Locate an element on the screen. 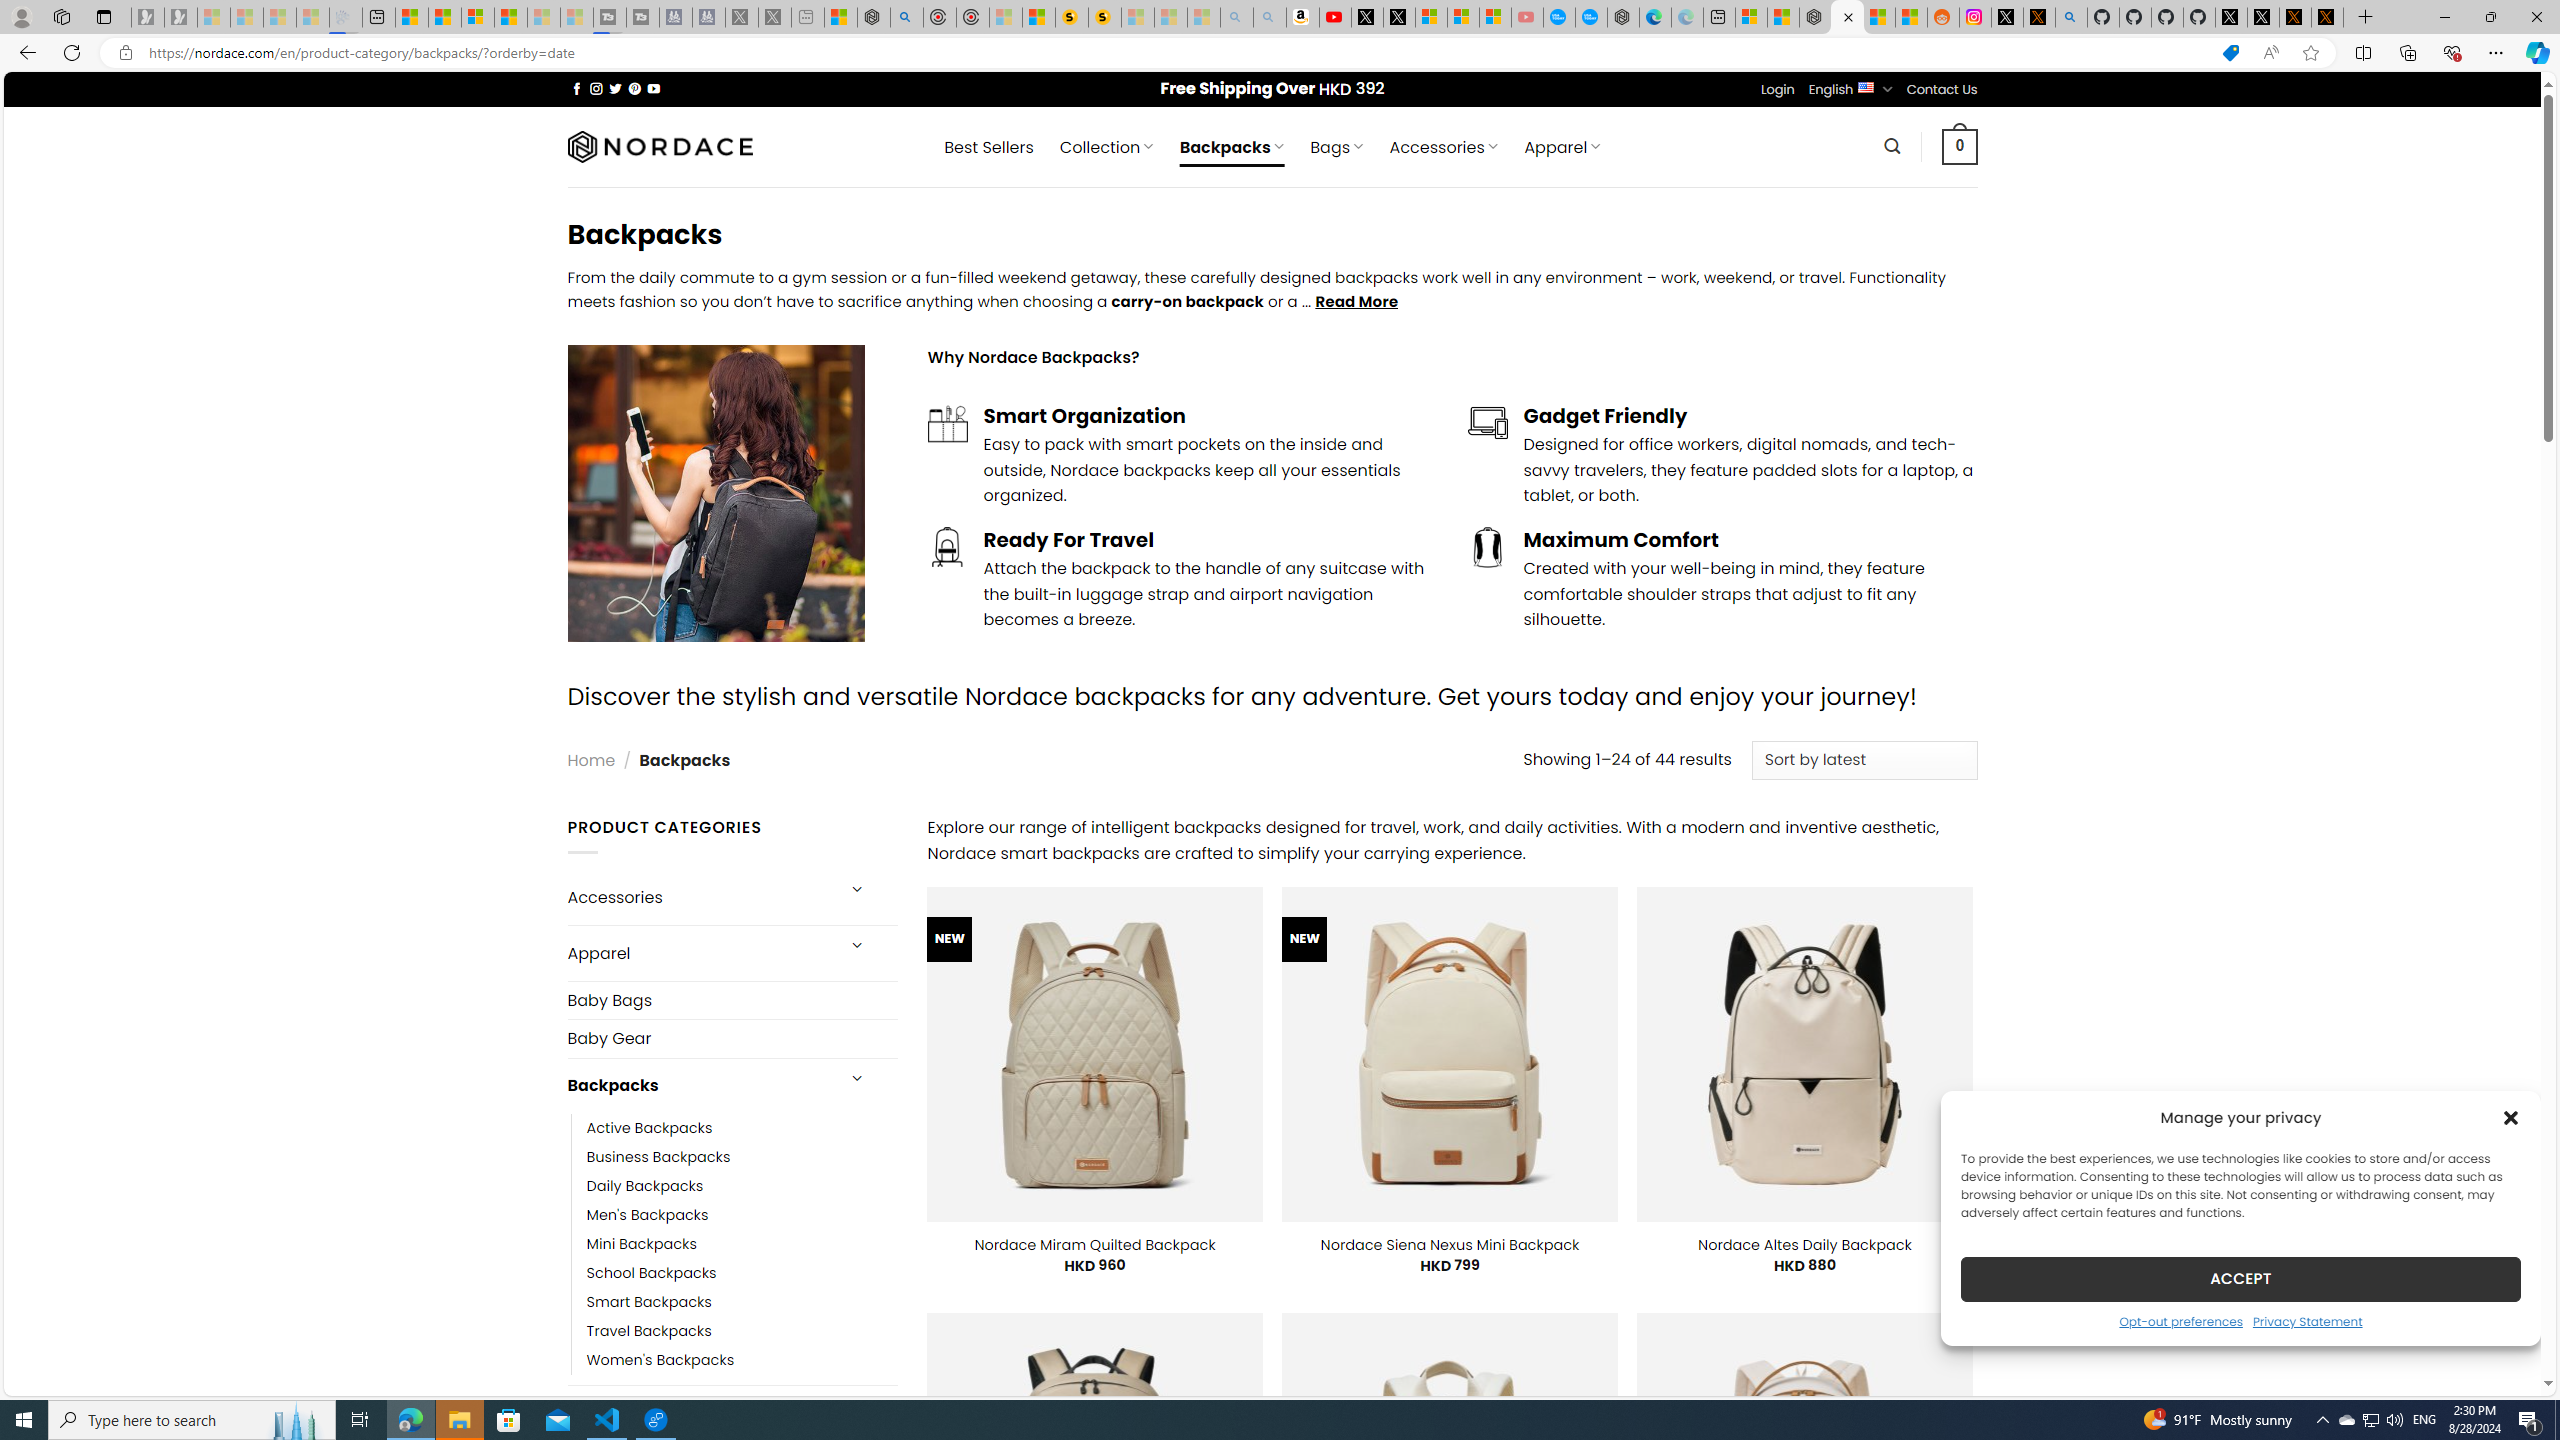 This screenshot has height=1440, width=2560. help.x.com | 524: A timeout occurred is located at coordinates (2038, 17).